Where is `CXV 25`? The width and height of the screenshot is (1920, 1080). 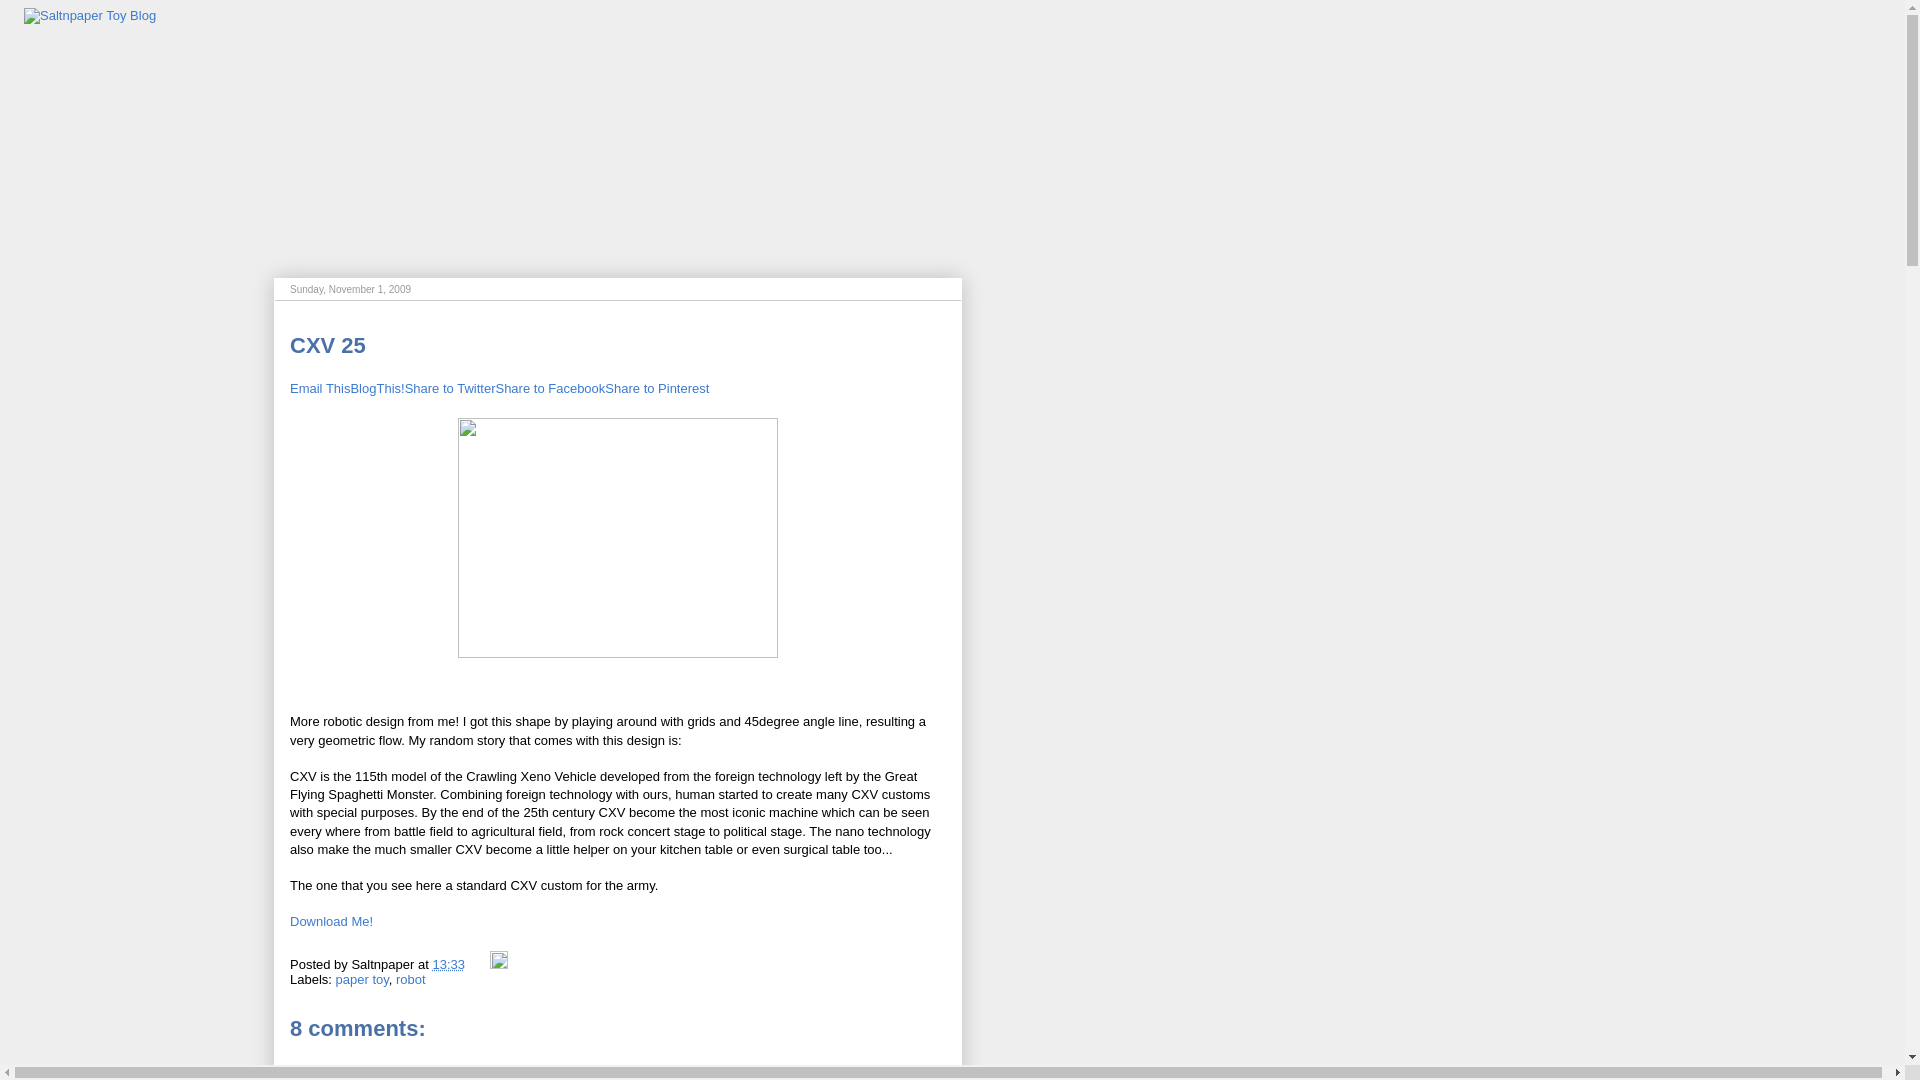
CXV 25 is located at coordinates (328, 344).